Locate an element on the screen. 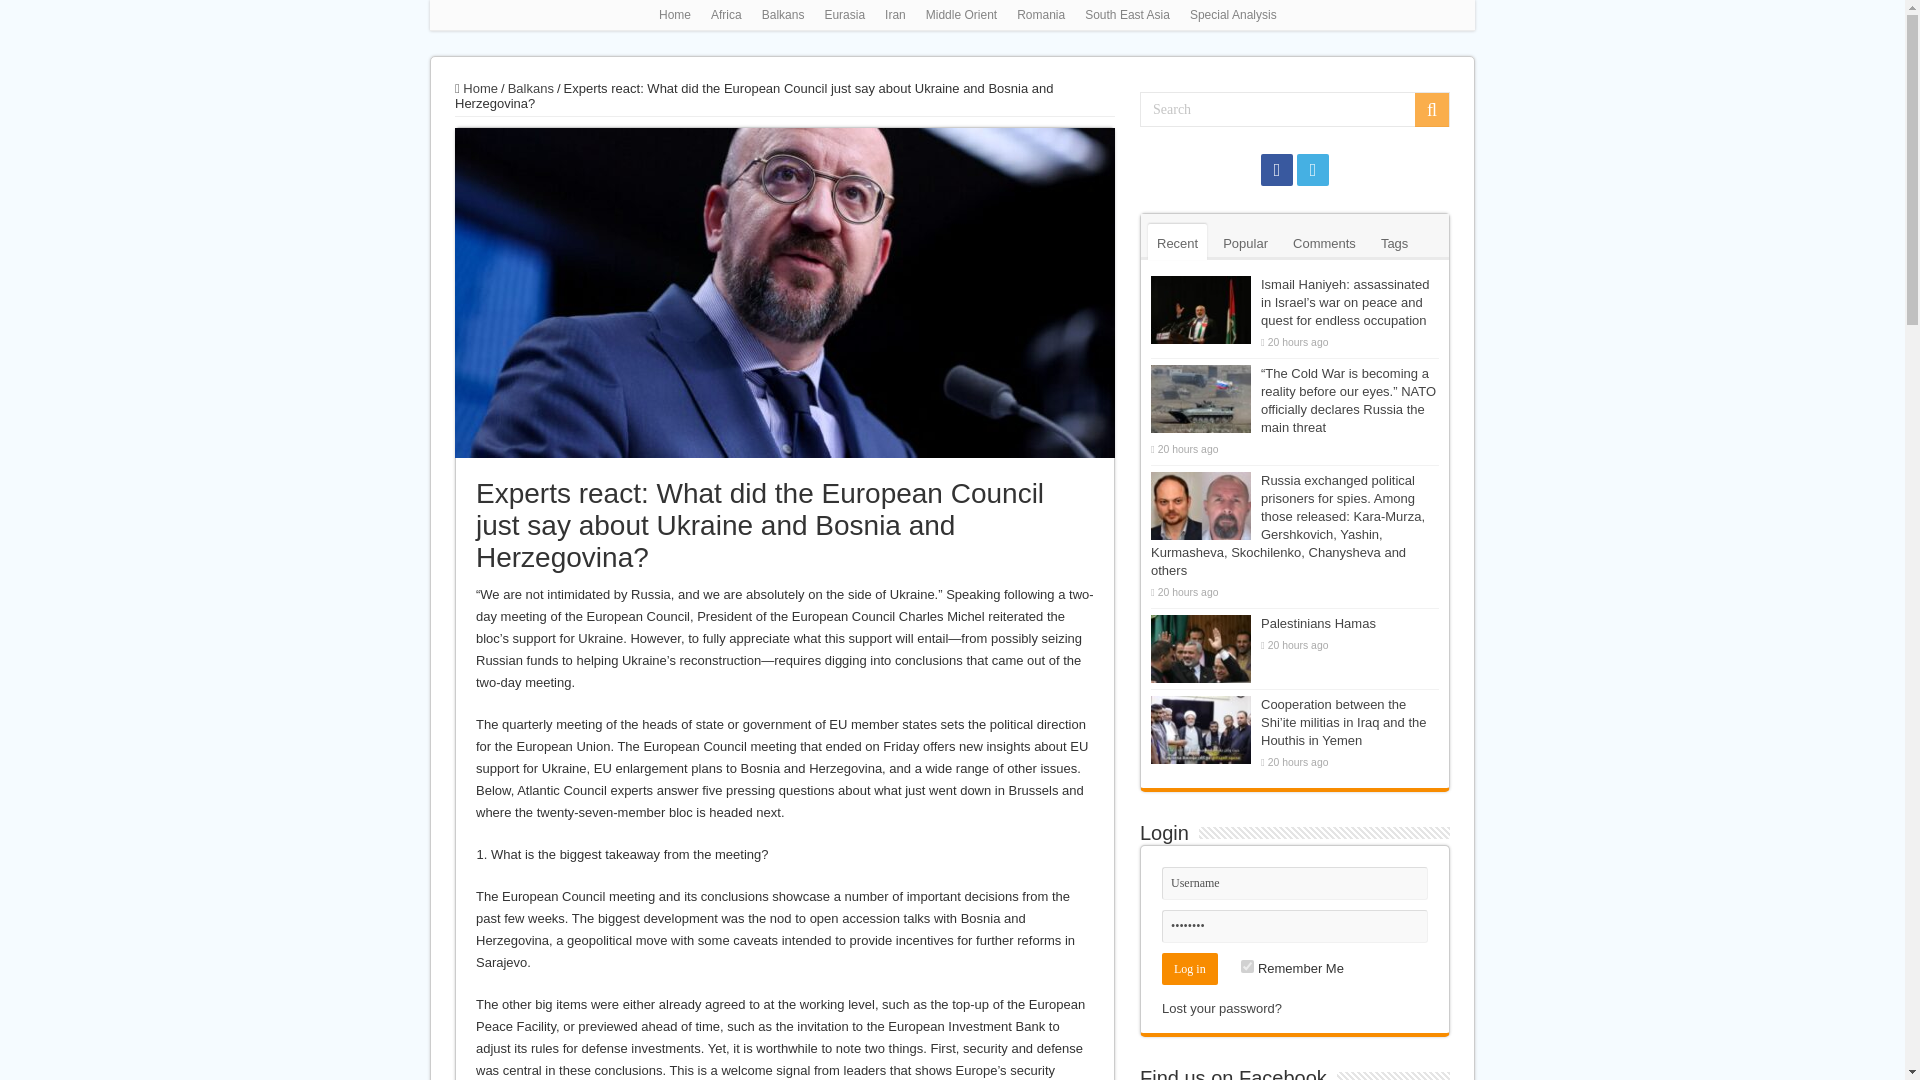  Romania is located at coordinates (1040, 15).